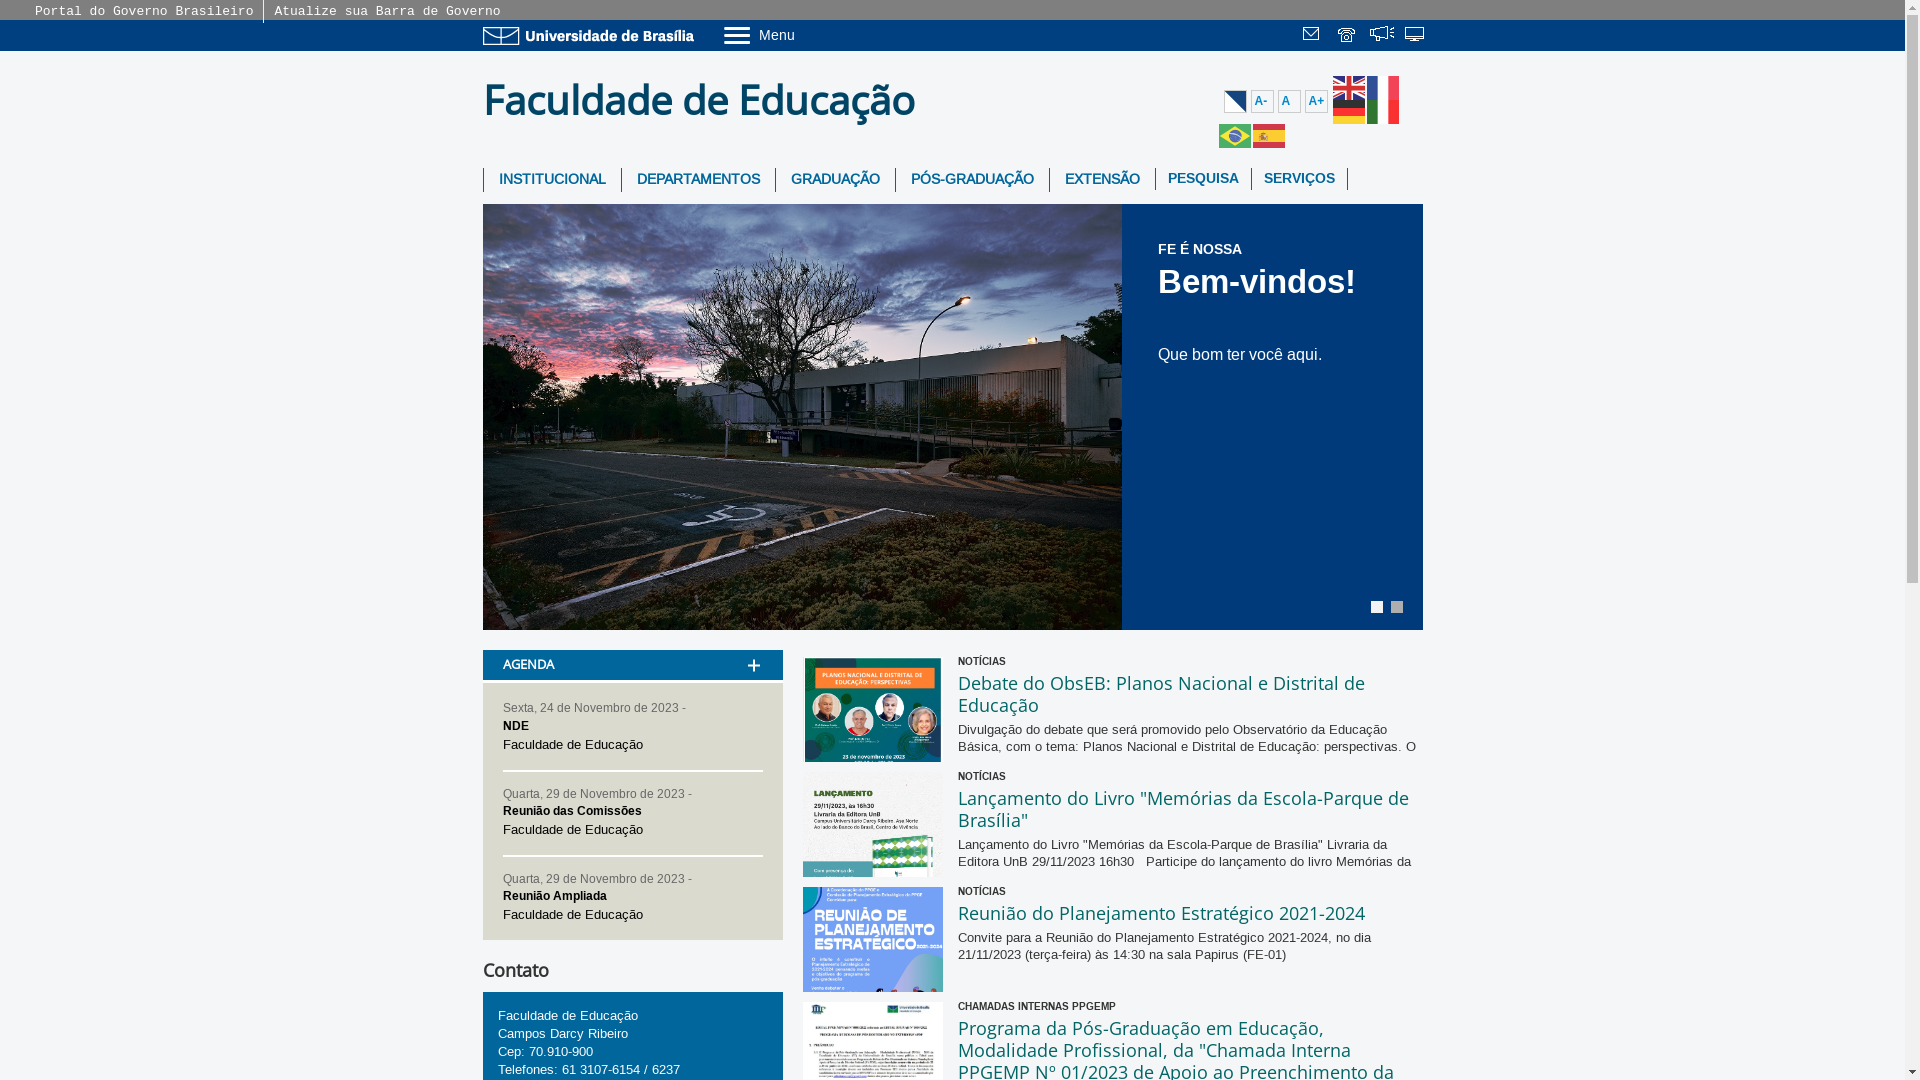  Describe the element at coordinates (515, 726) in the screenshot. I see `NDE` at that location.